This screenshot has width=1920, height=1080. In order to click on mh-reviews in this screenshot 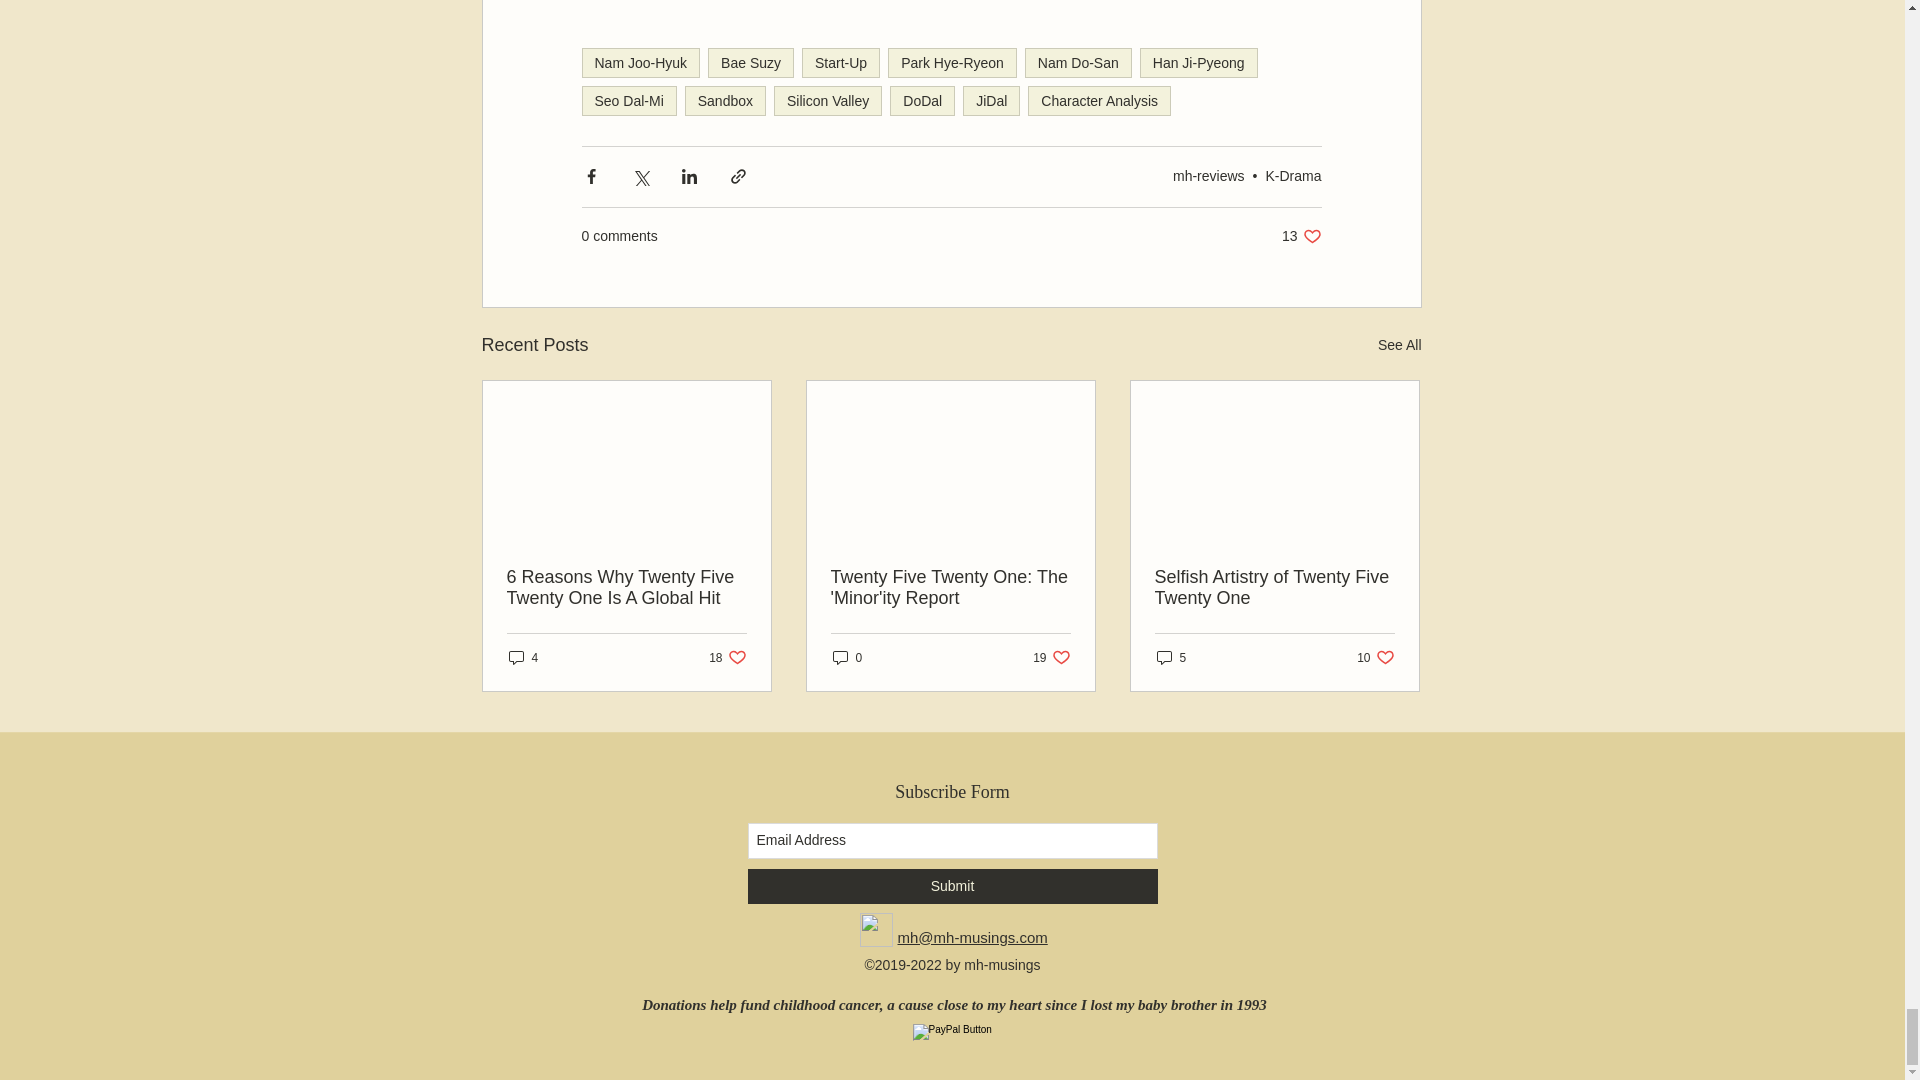, I will do `click(1208, 176)`.